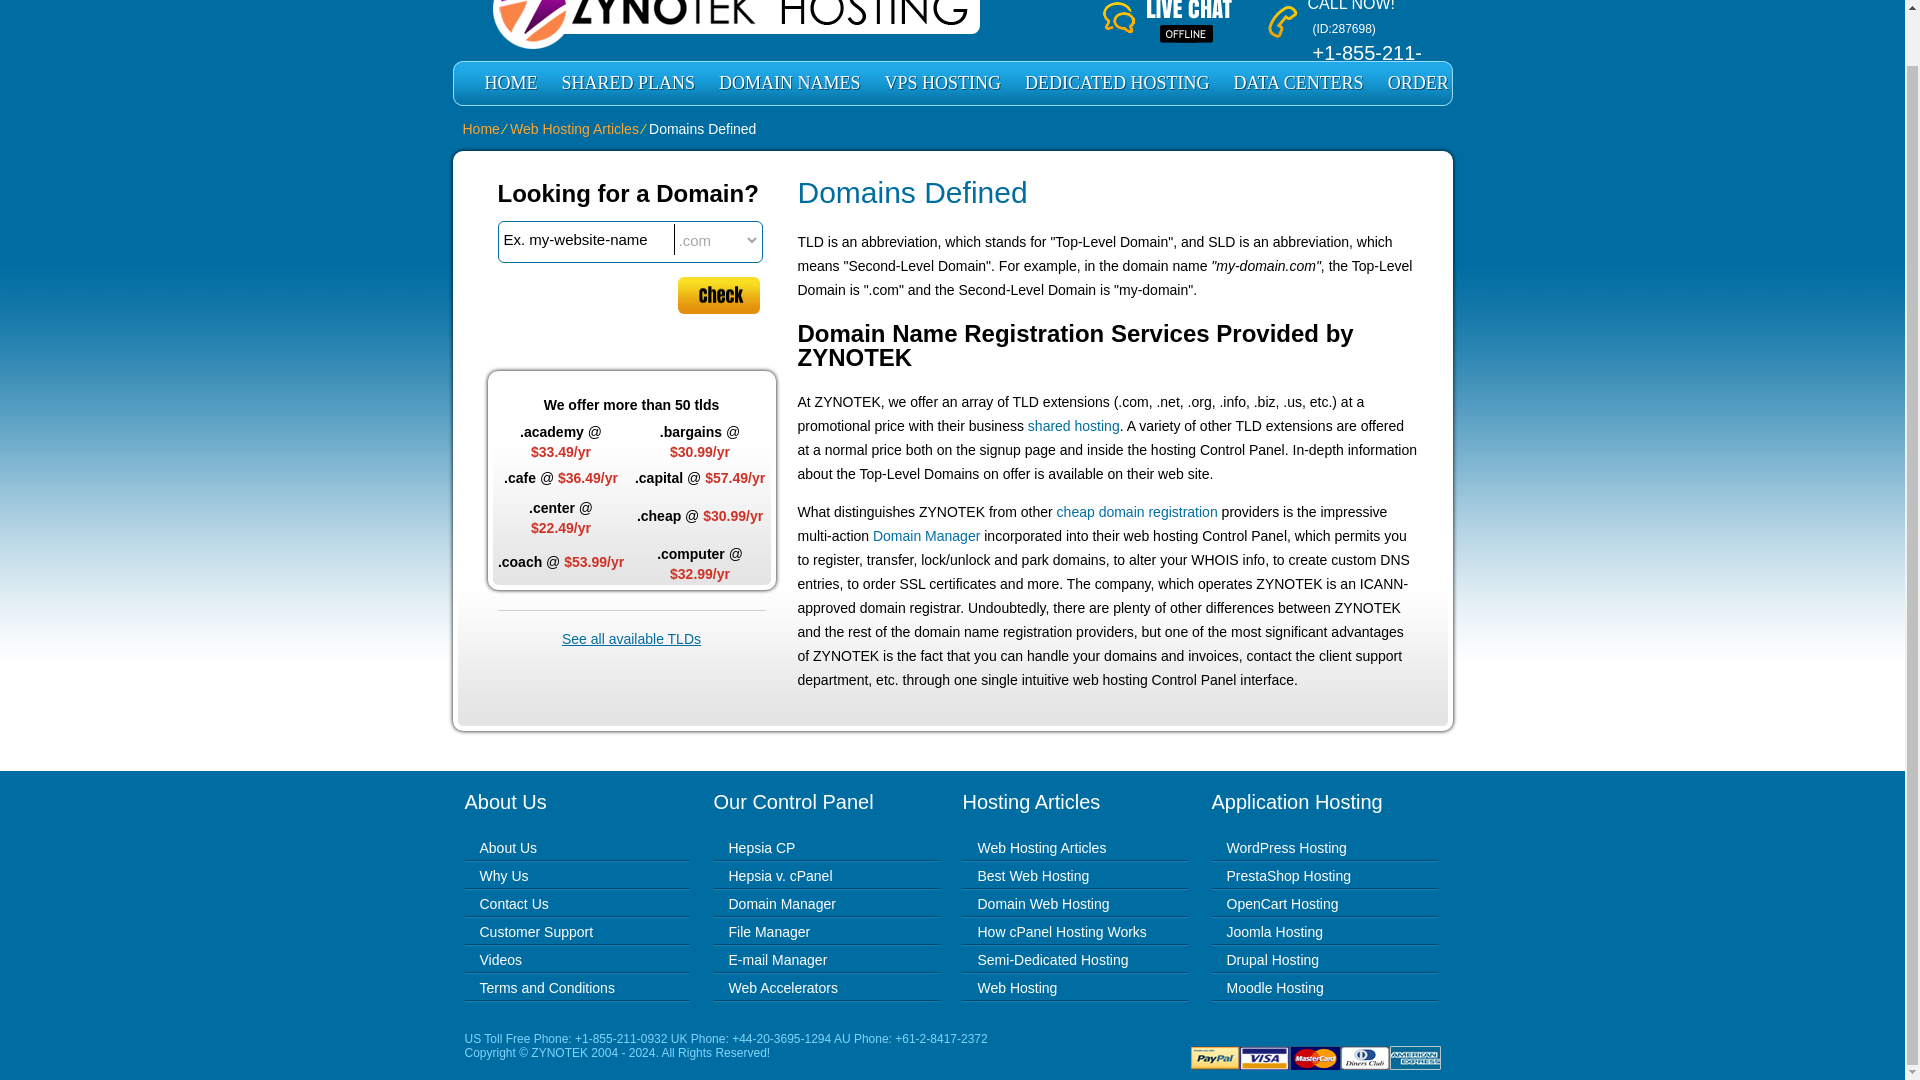 The image size is (1920, 1080). What do you see at coordinates (1298, 82) in the screenshot?
I see `DATA CENTERS` at bounding box center [1298, 82].